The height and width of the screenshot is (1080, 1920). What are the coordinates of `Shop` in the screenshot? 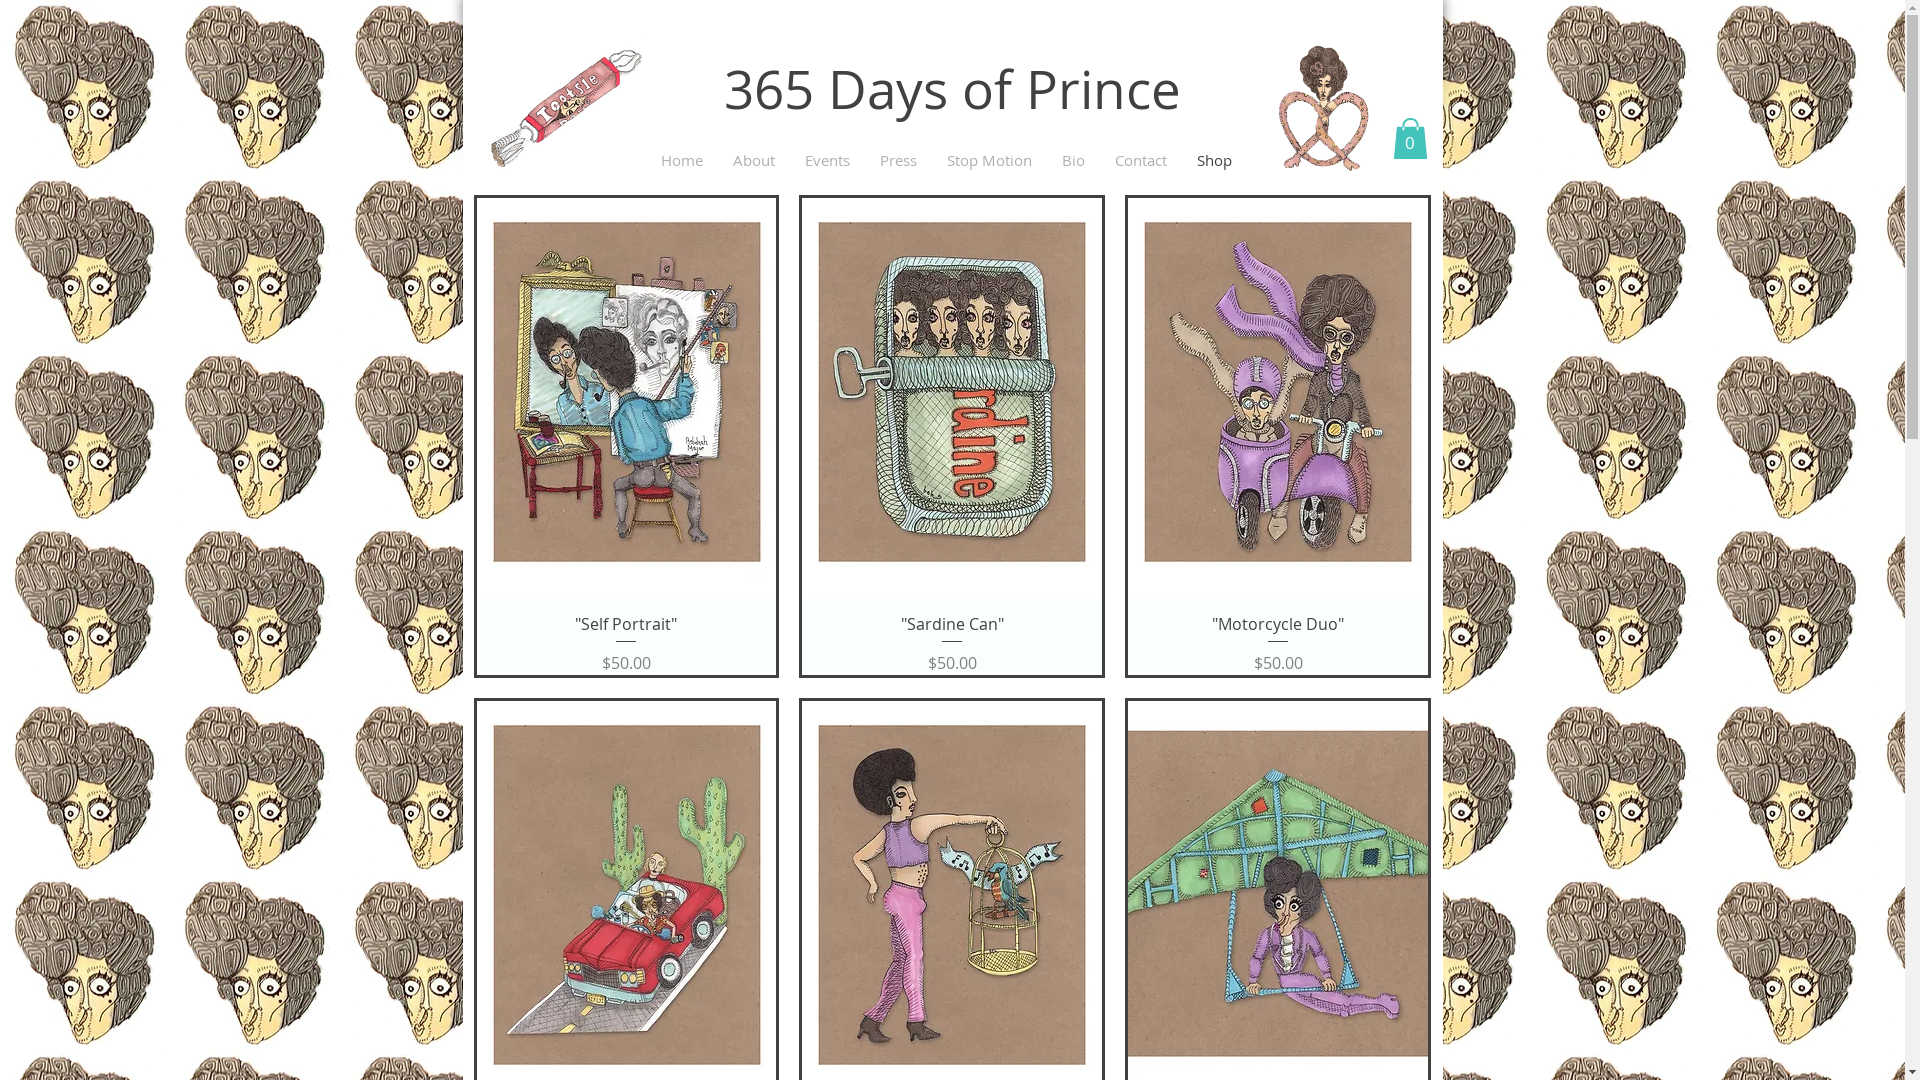 It's located at (1214, 160).